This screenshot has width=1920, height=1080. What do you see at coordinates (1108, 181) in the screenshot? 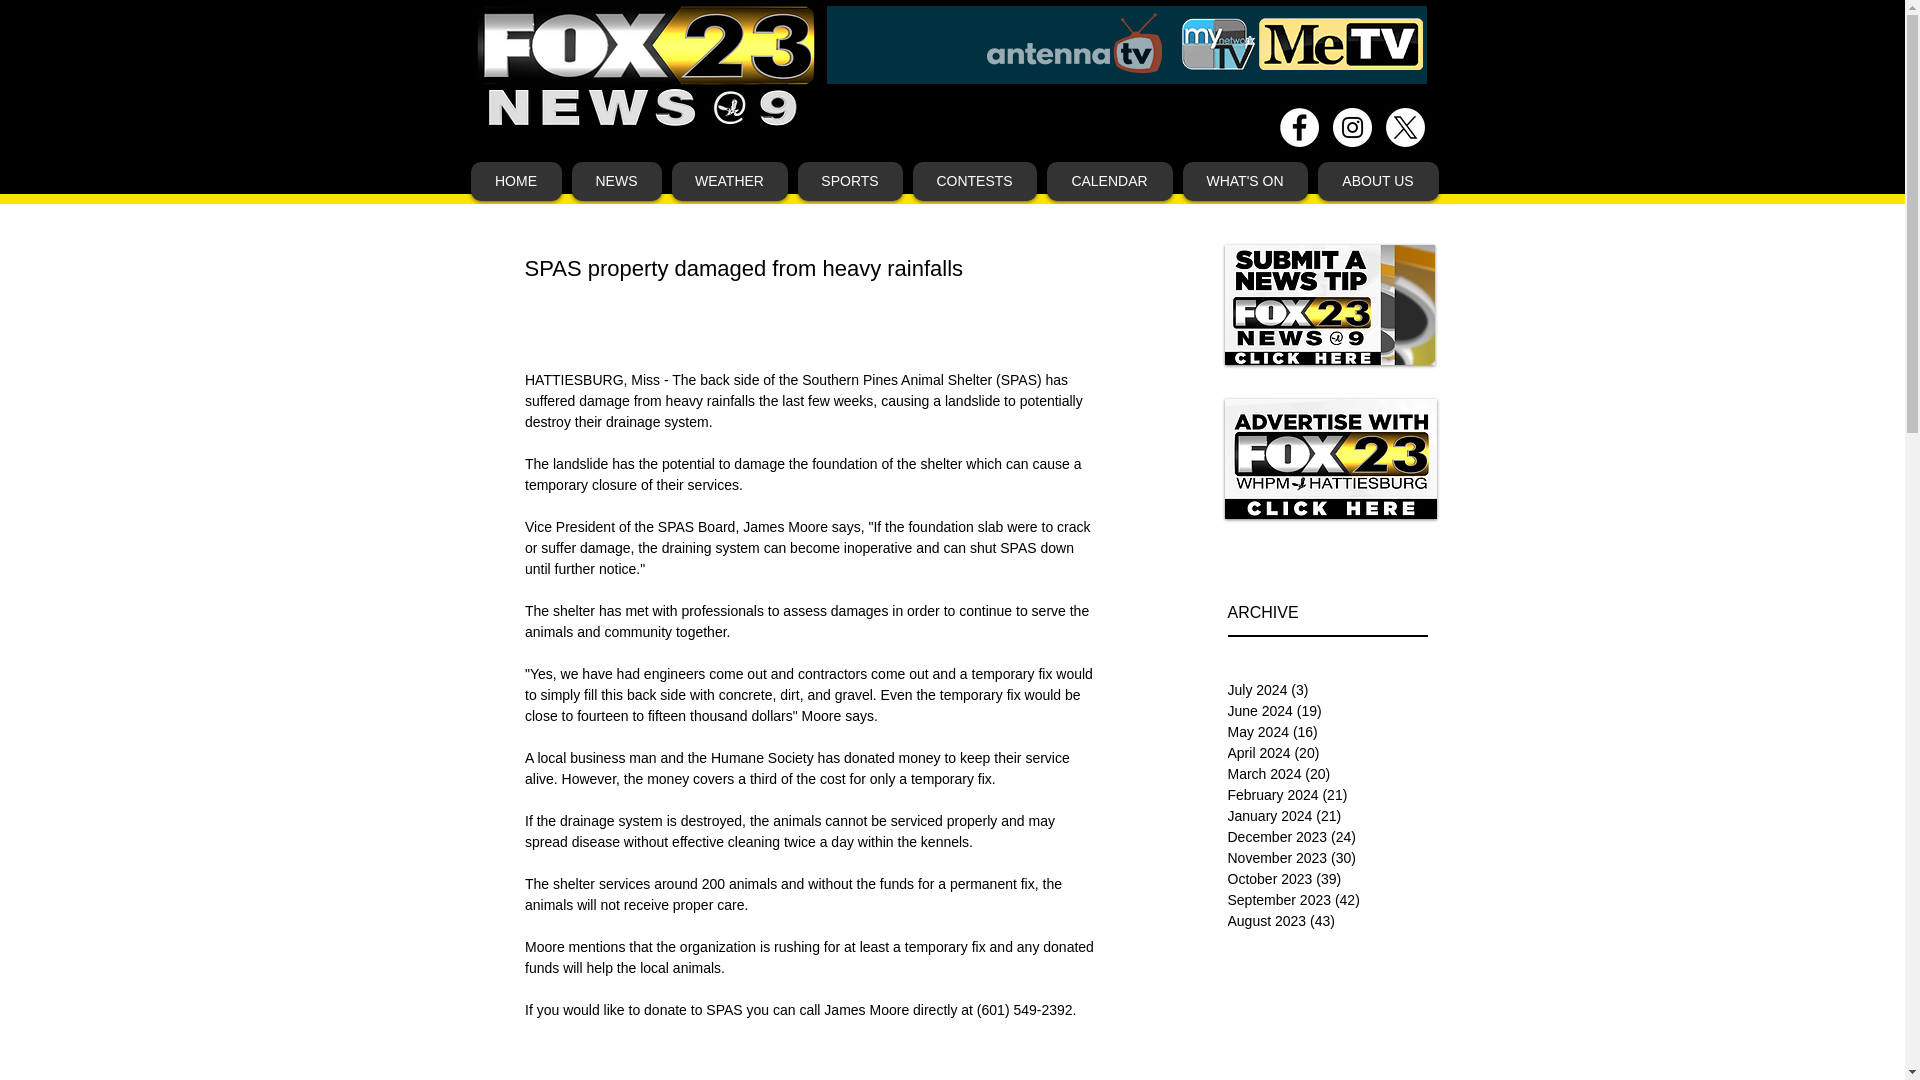
I see `CALENDAR` at bounding box center [1108, 181].